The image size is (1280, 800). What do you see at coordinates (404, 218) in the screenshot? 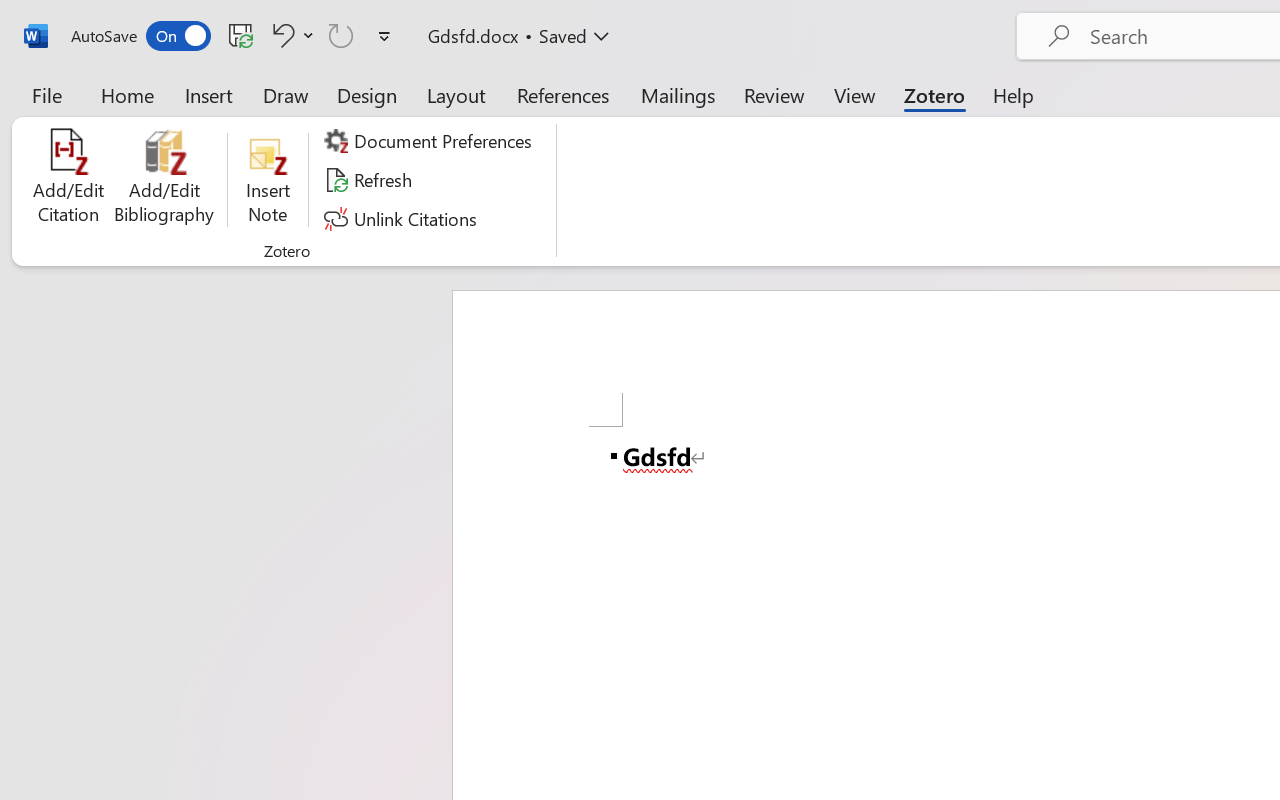
I see `Unlink Citations` at bounding box center [404, 218].